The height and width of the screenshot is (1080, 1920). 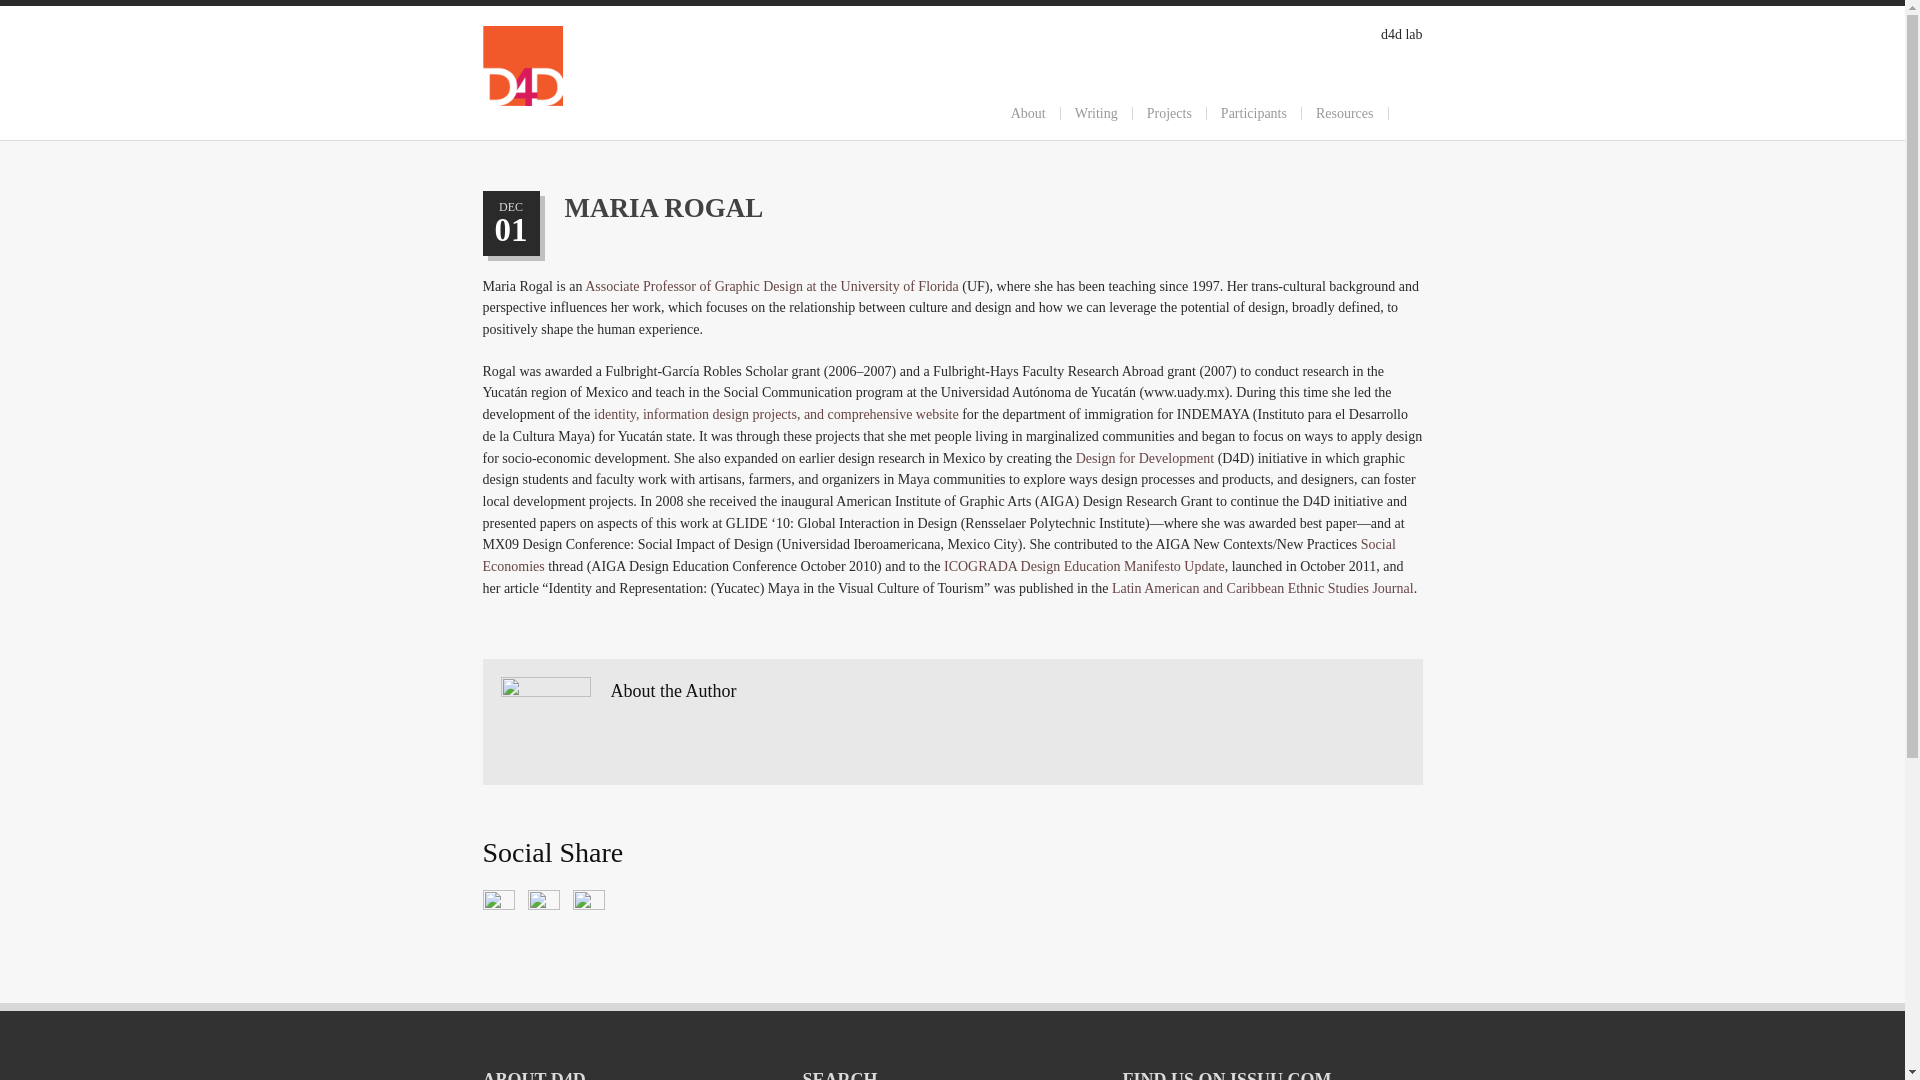 What do you see at coordinates (1262, 588) in the screenshot?
I see `Latin American and Caribbean Ethnic Studies Journal` at bounding box center [1262, 588].